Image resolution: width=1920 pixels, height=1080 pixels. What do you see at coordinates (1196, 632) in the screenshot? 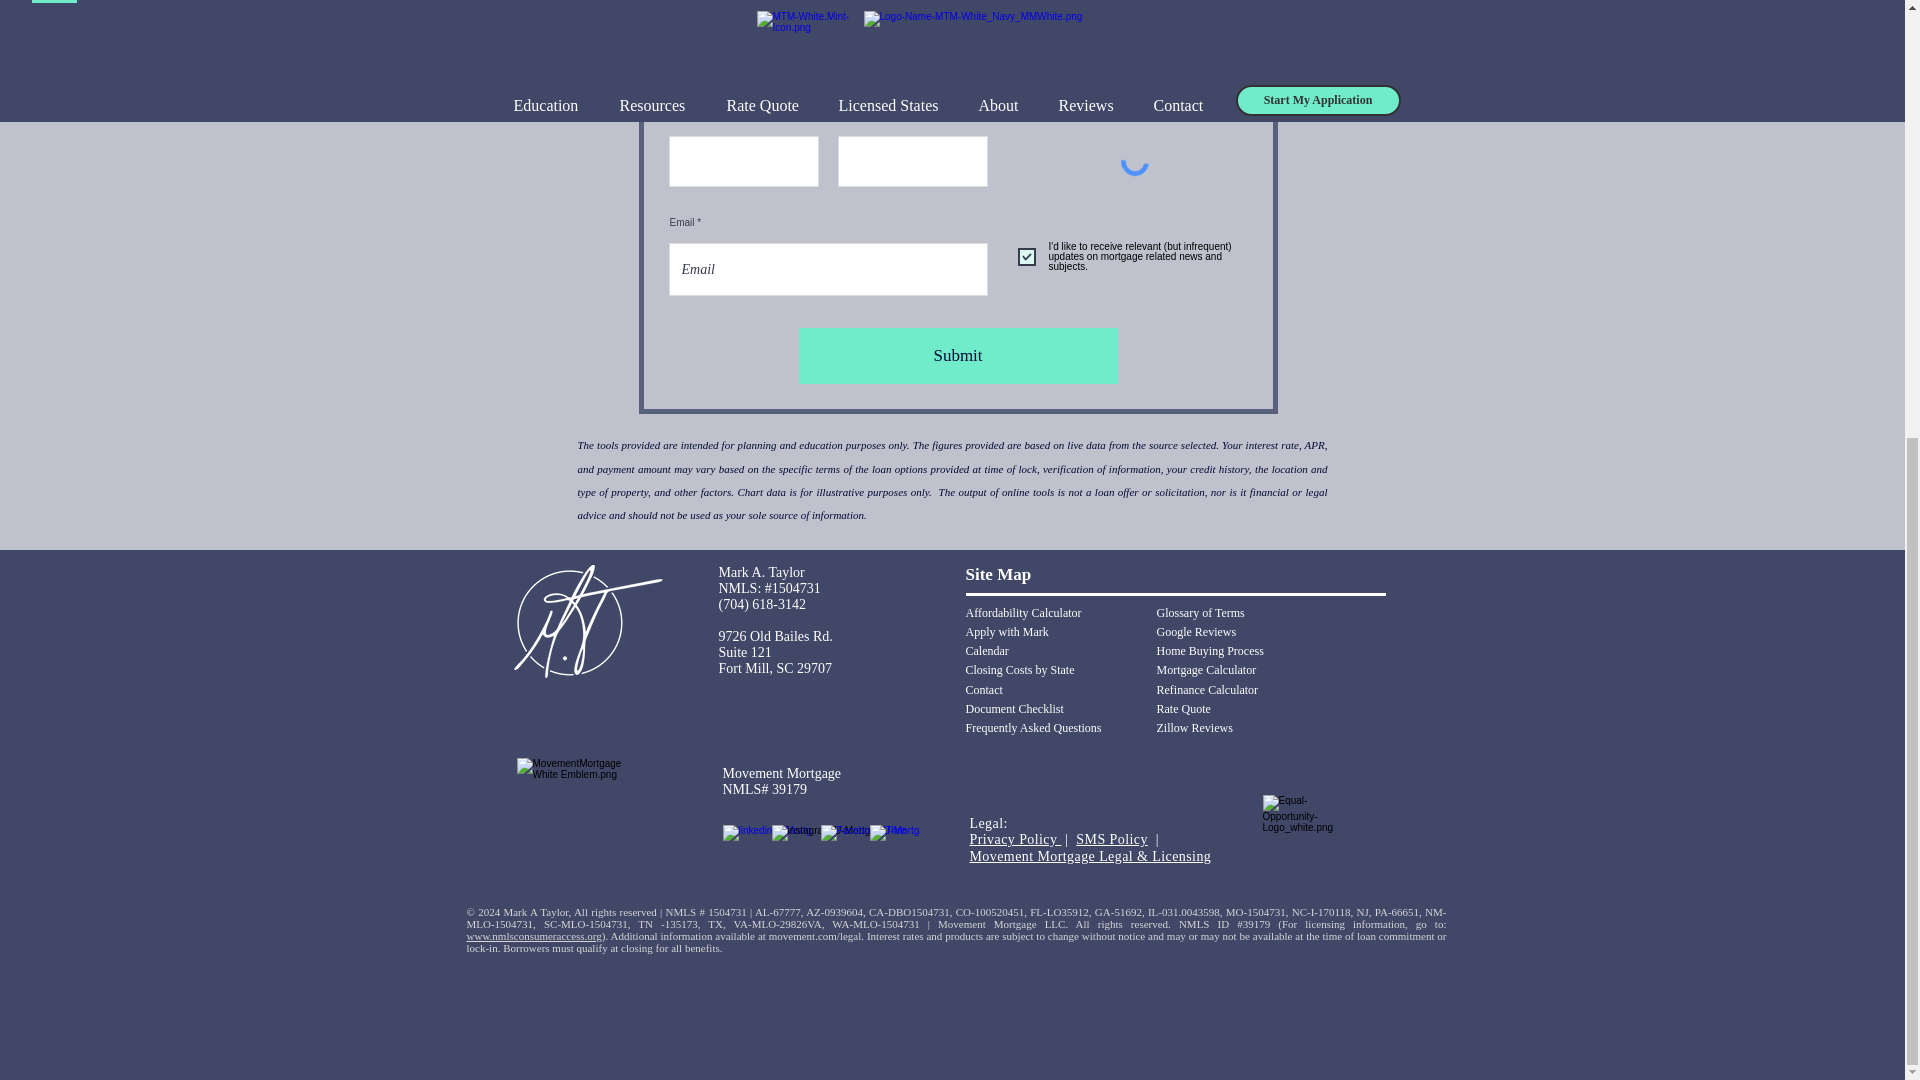
I see `Google Reviews` at bounding box center [1196, 632].